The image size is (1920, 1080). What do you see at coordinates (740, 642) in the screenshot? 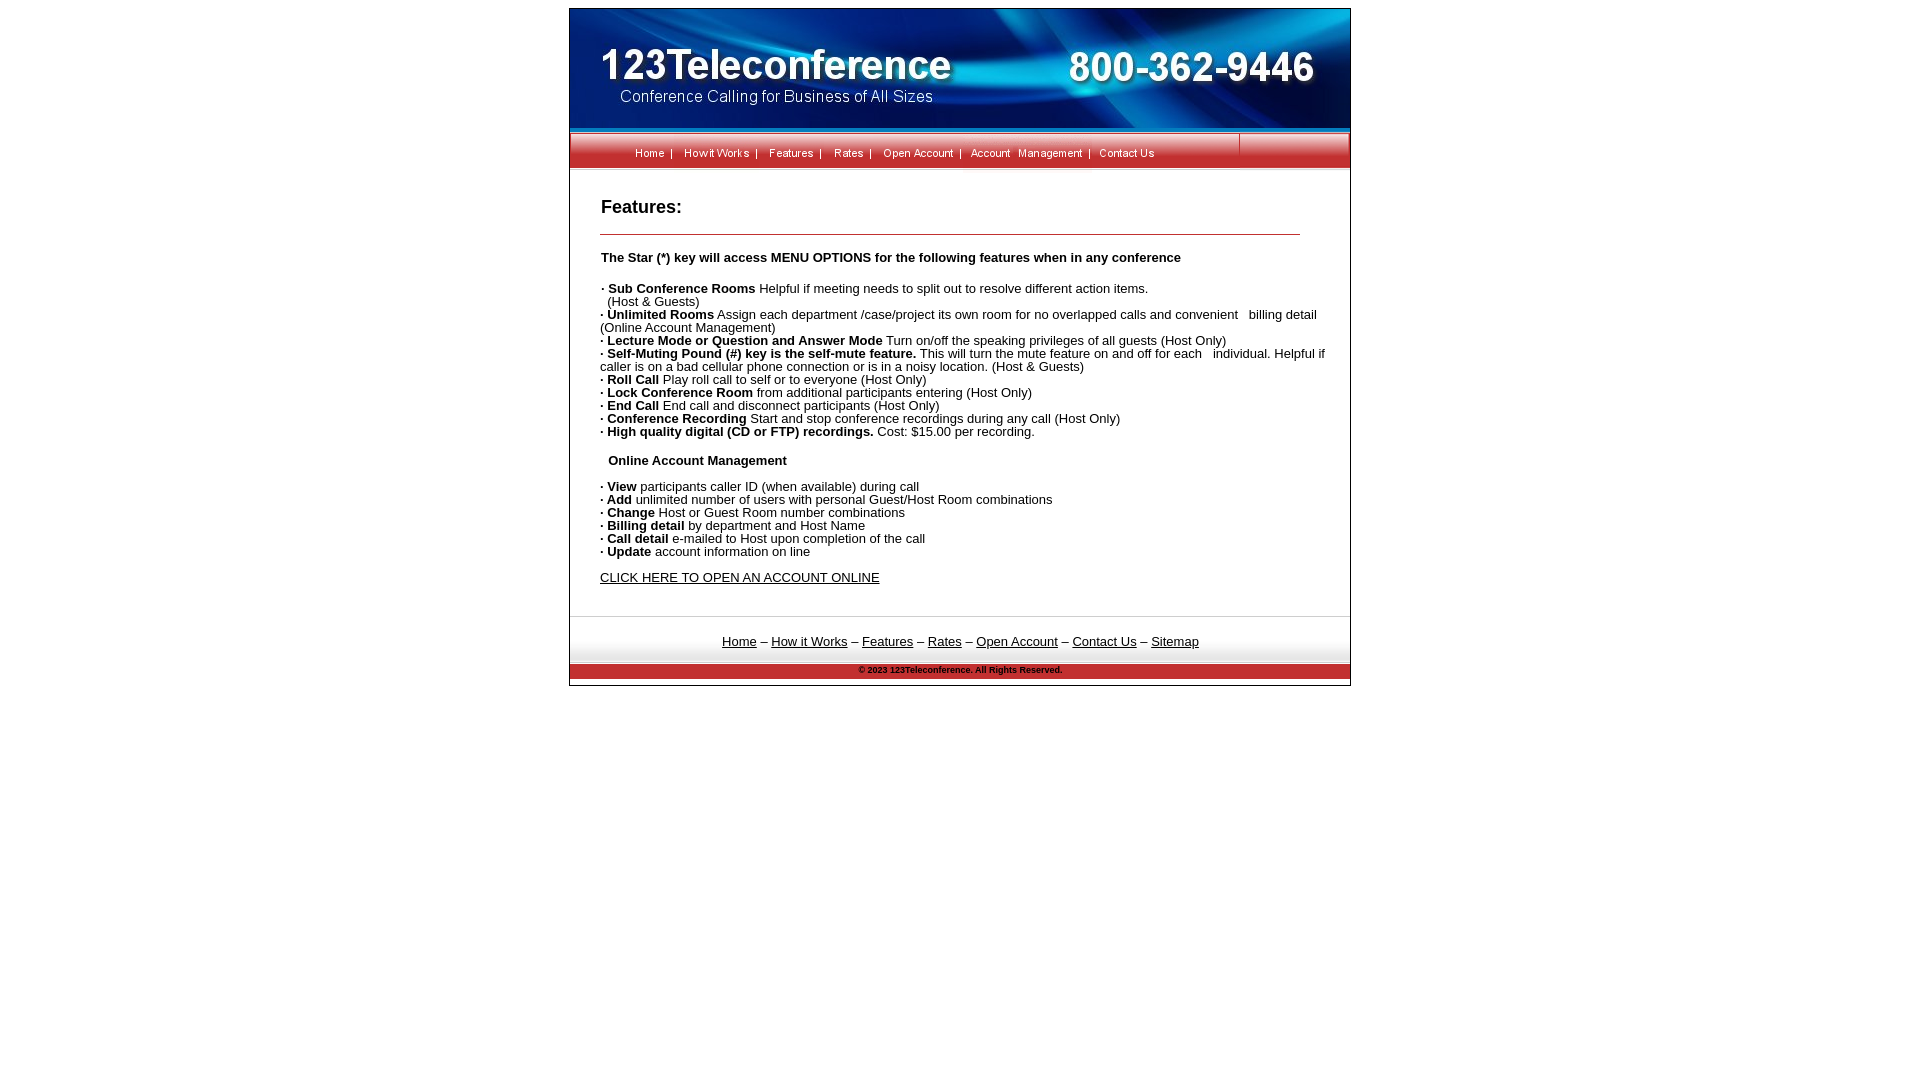
I see `Home` at bounding box center [740, 642].